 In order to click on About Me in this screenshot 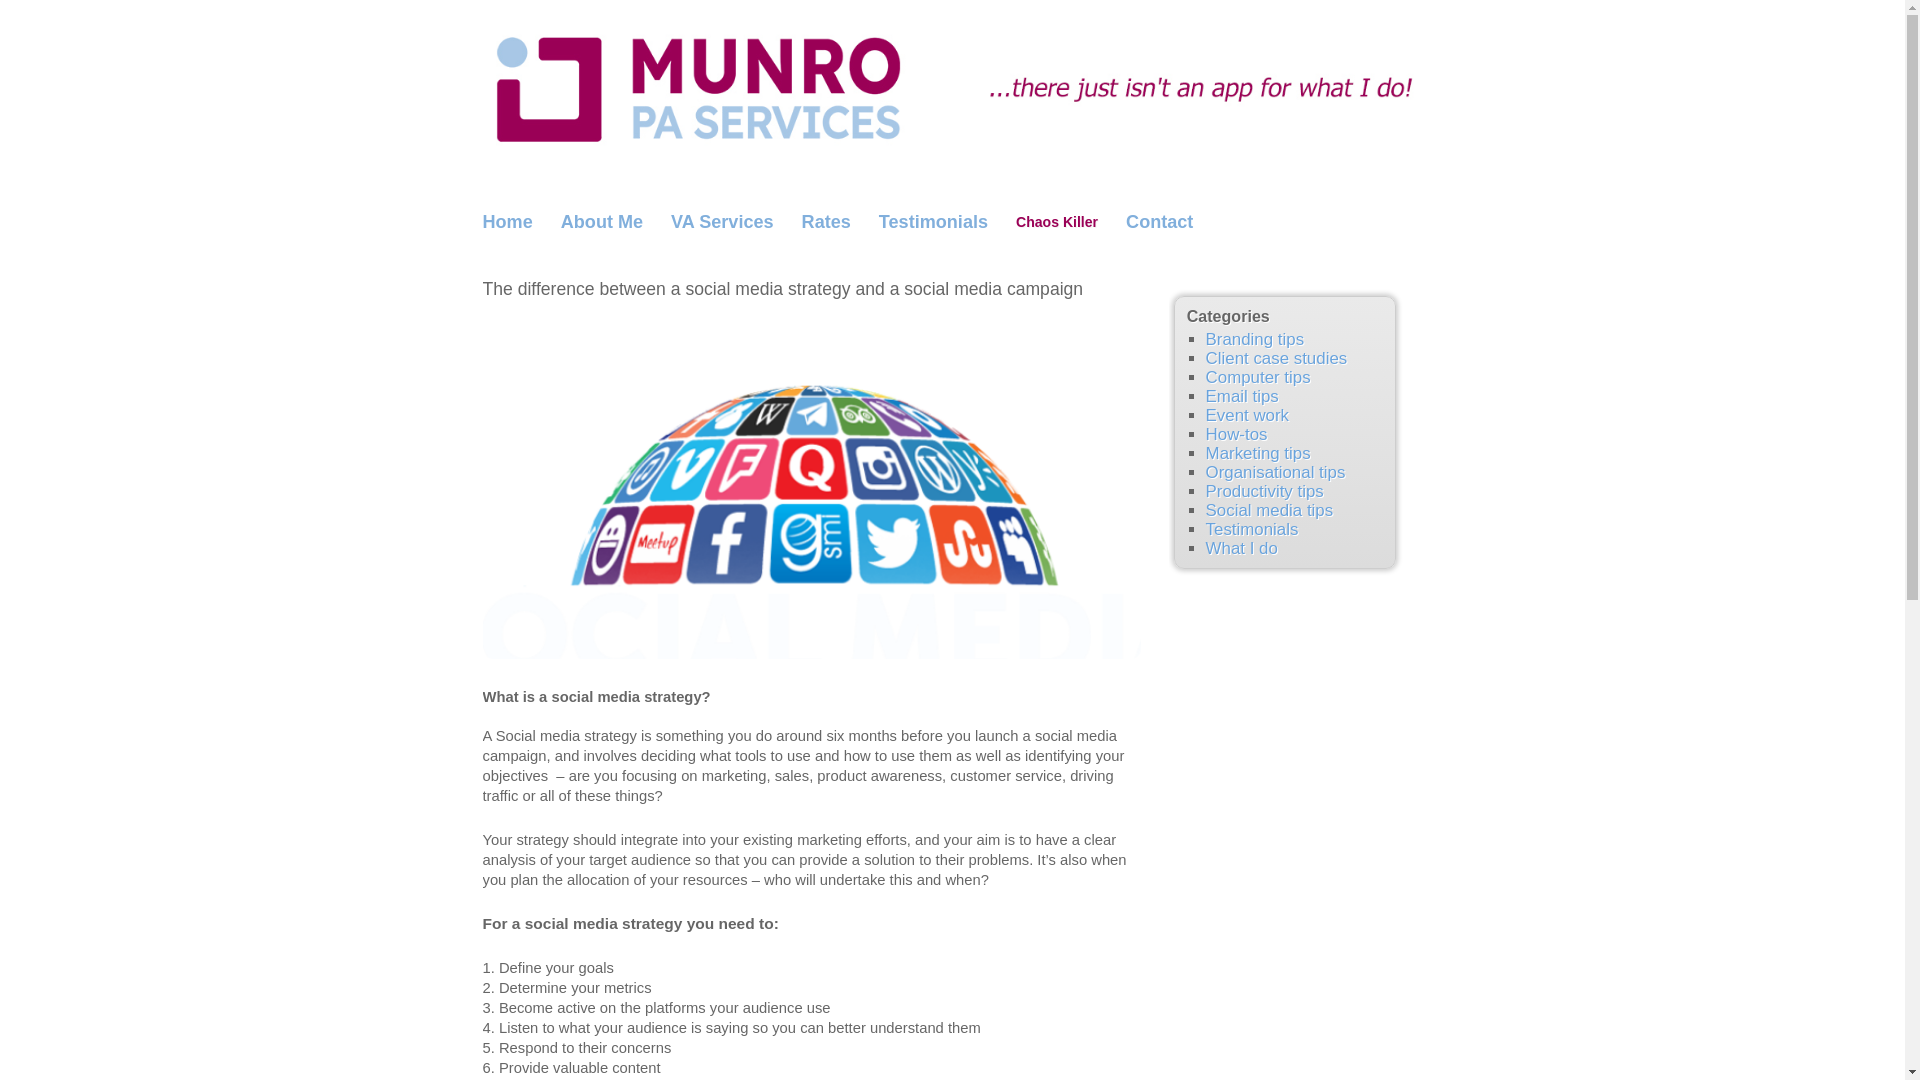, I will do `click(602, 222)`.